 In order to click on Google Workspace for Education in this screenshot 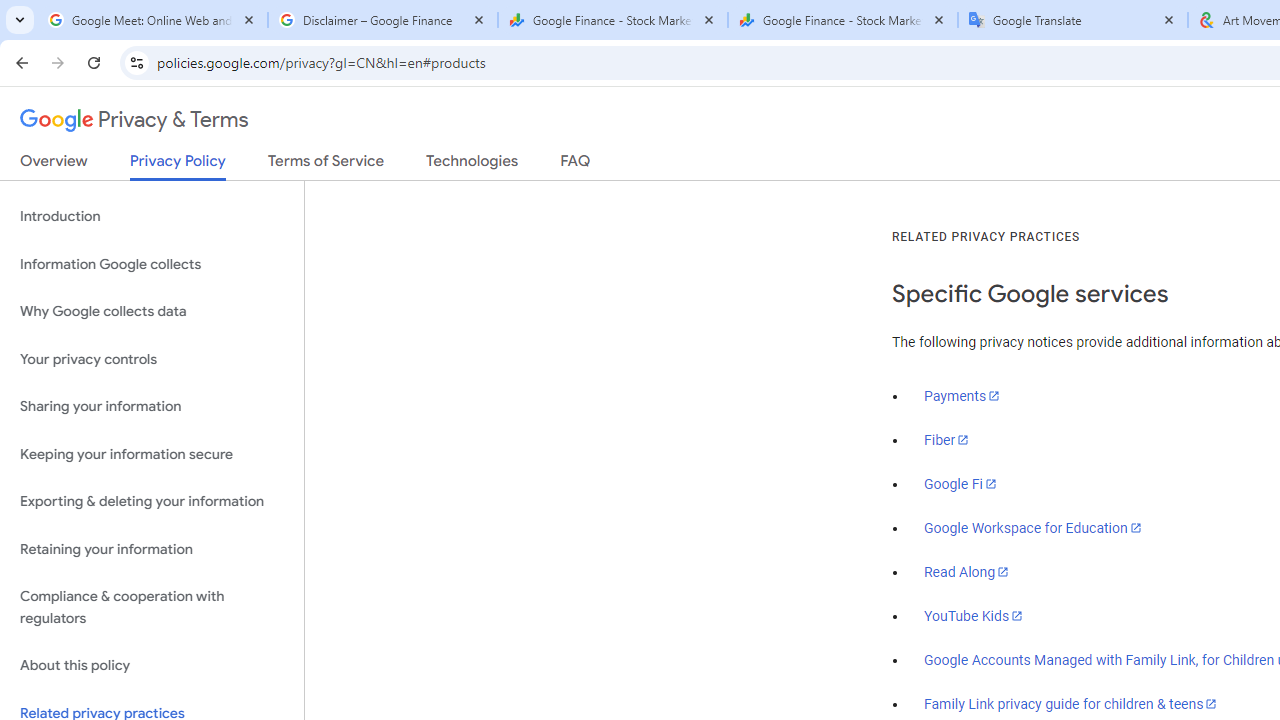, I will do `click(1032, 528)`.